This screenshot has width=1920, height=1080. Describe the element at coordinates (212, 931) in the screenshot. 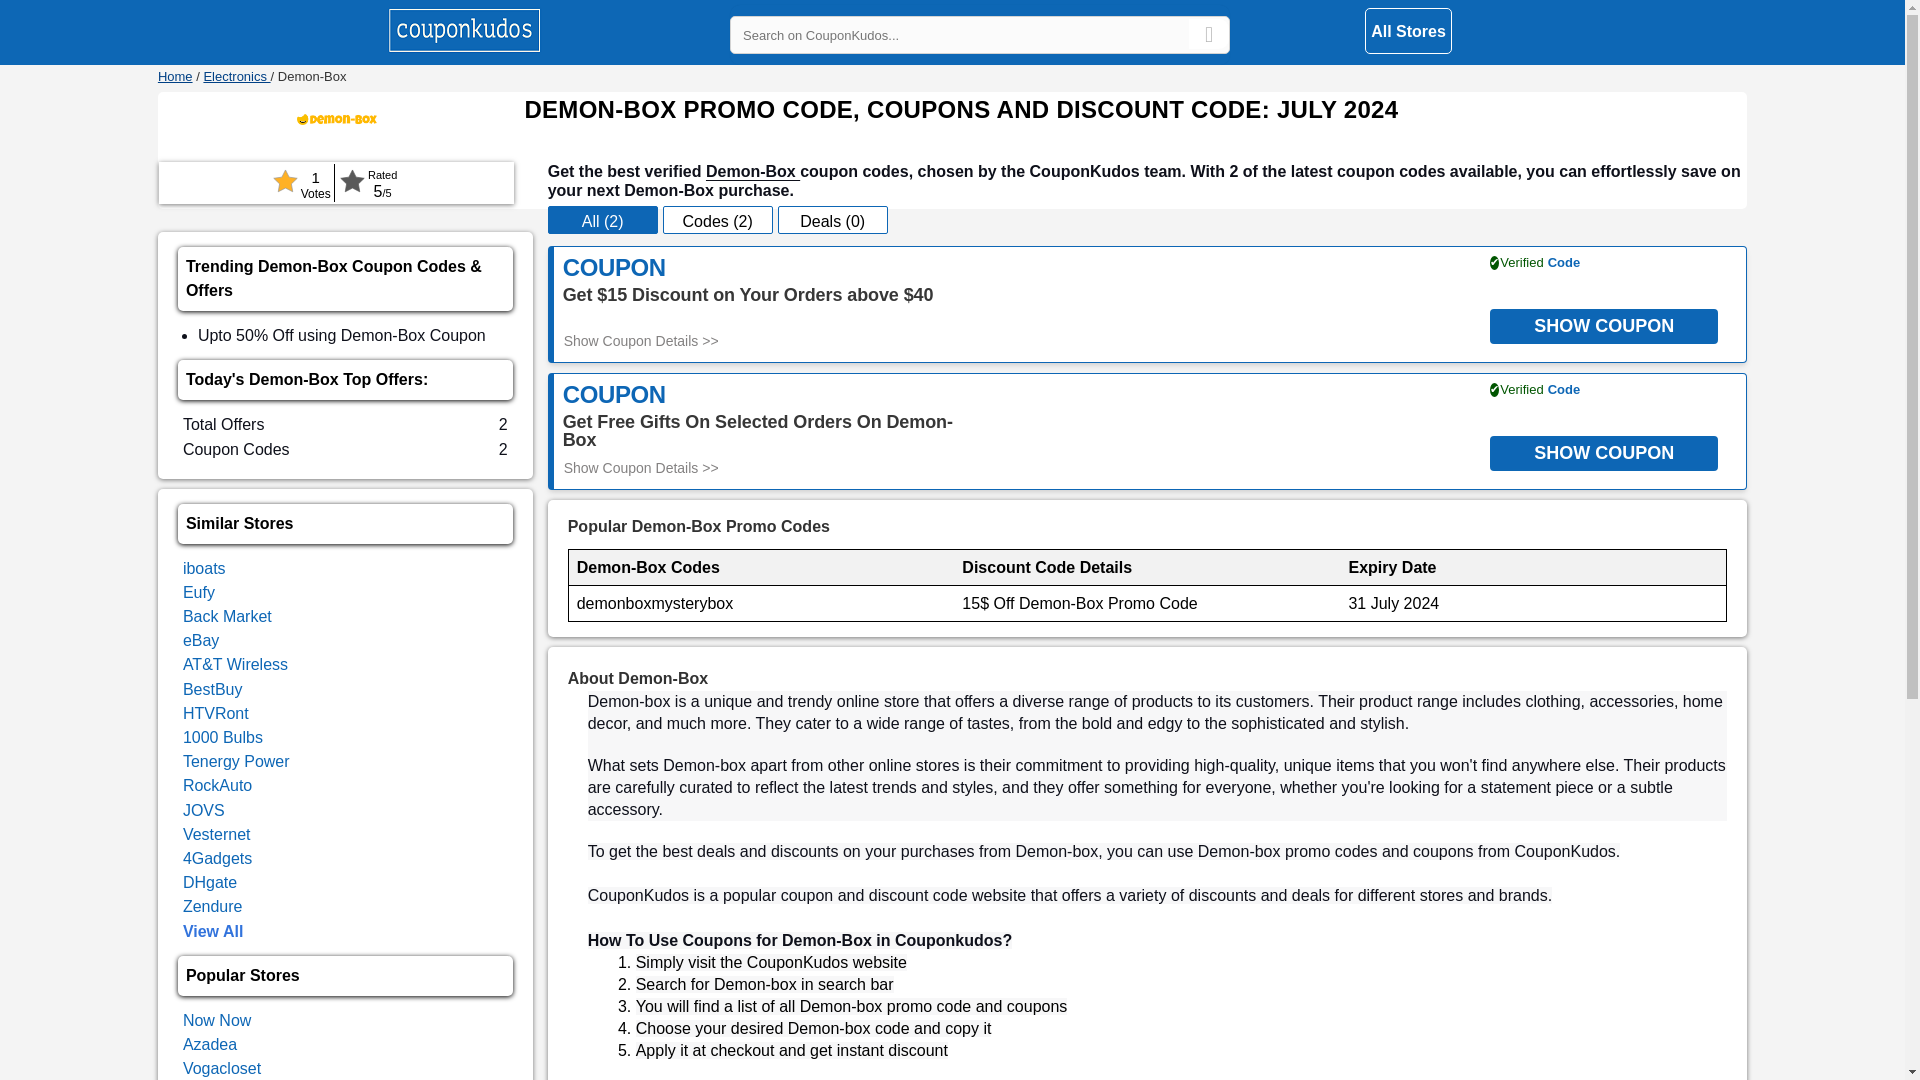

I see `View All` at that location.